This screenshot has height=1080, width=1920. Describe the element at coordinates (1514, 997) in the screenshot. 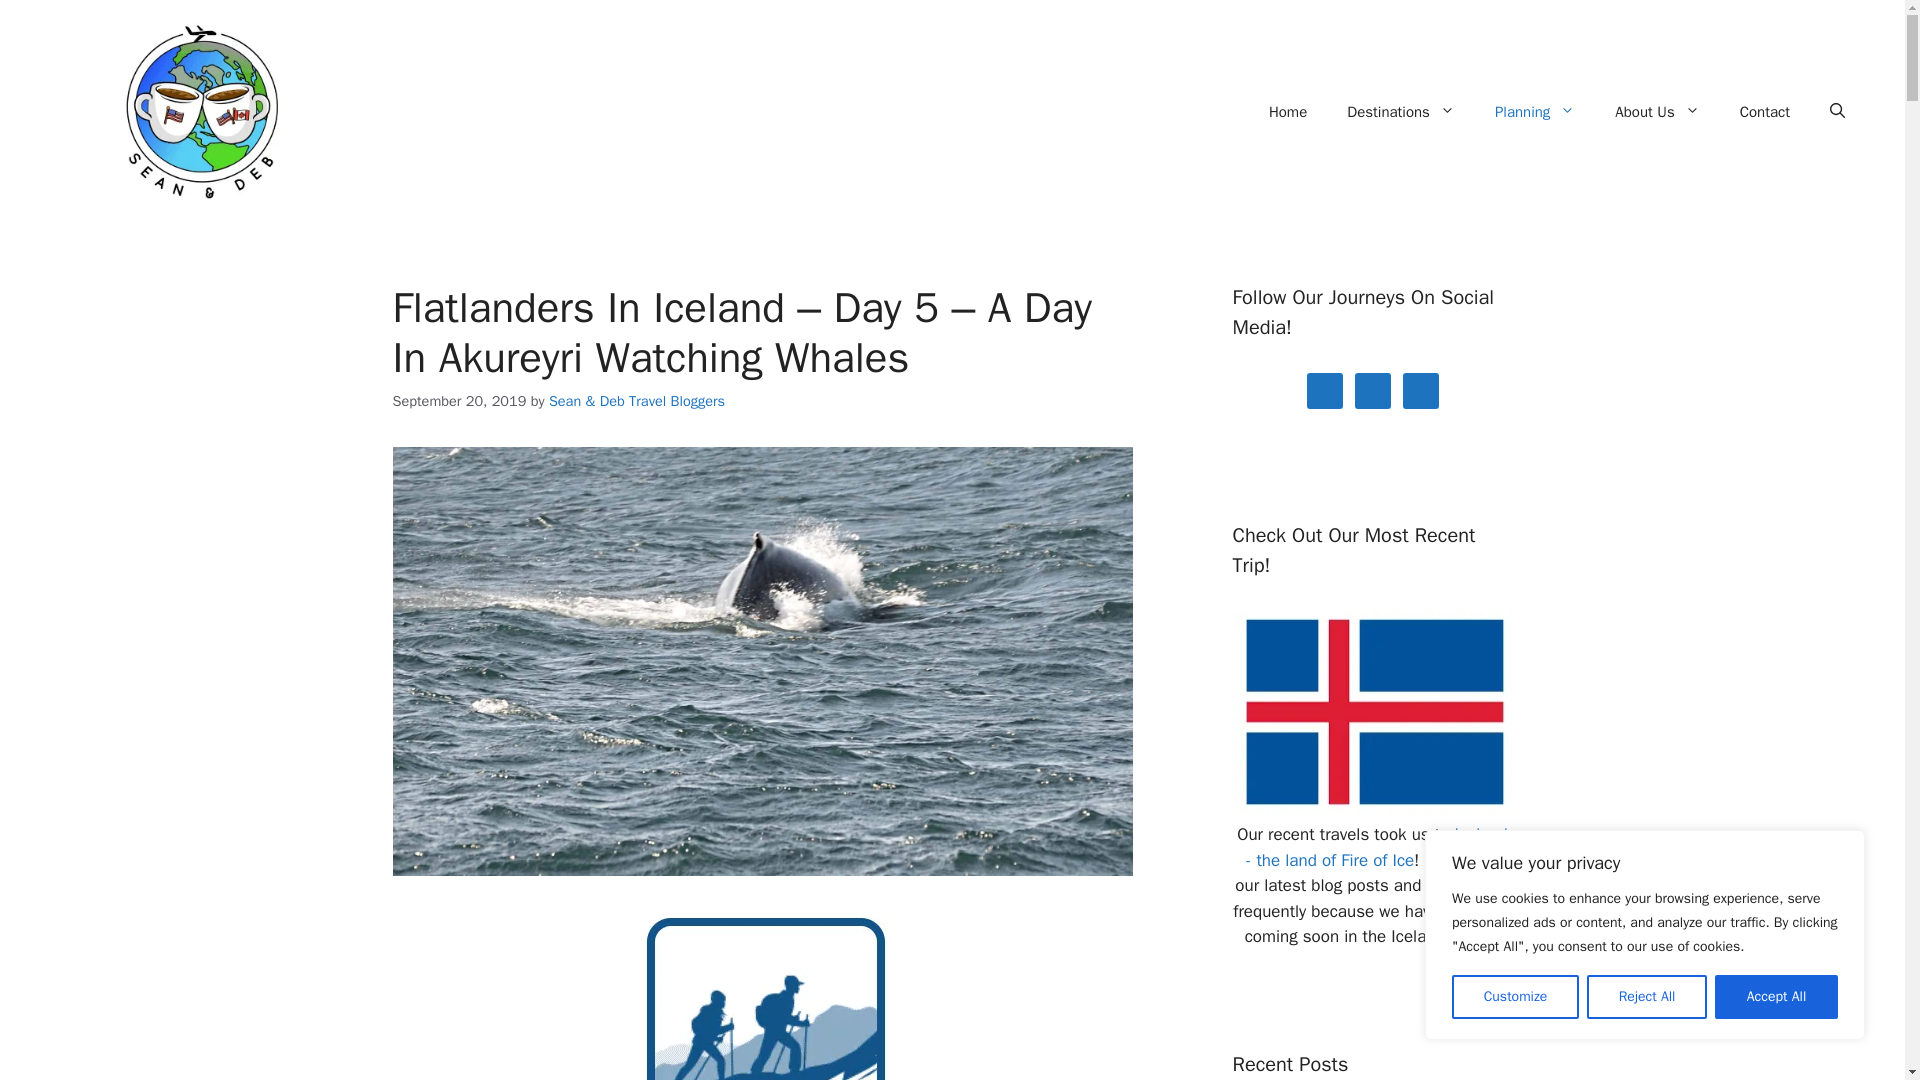

I see `Customize` at that location.